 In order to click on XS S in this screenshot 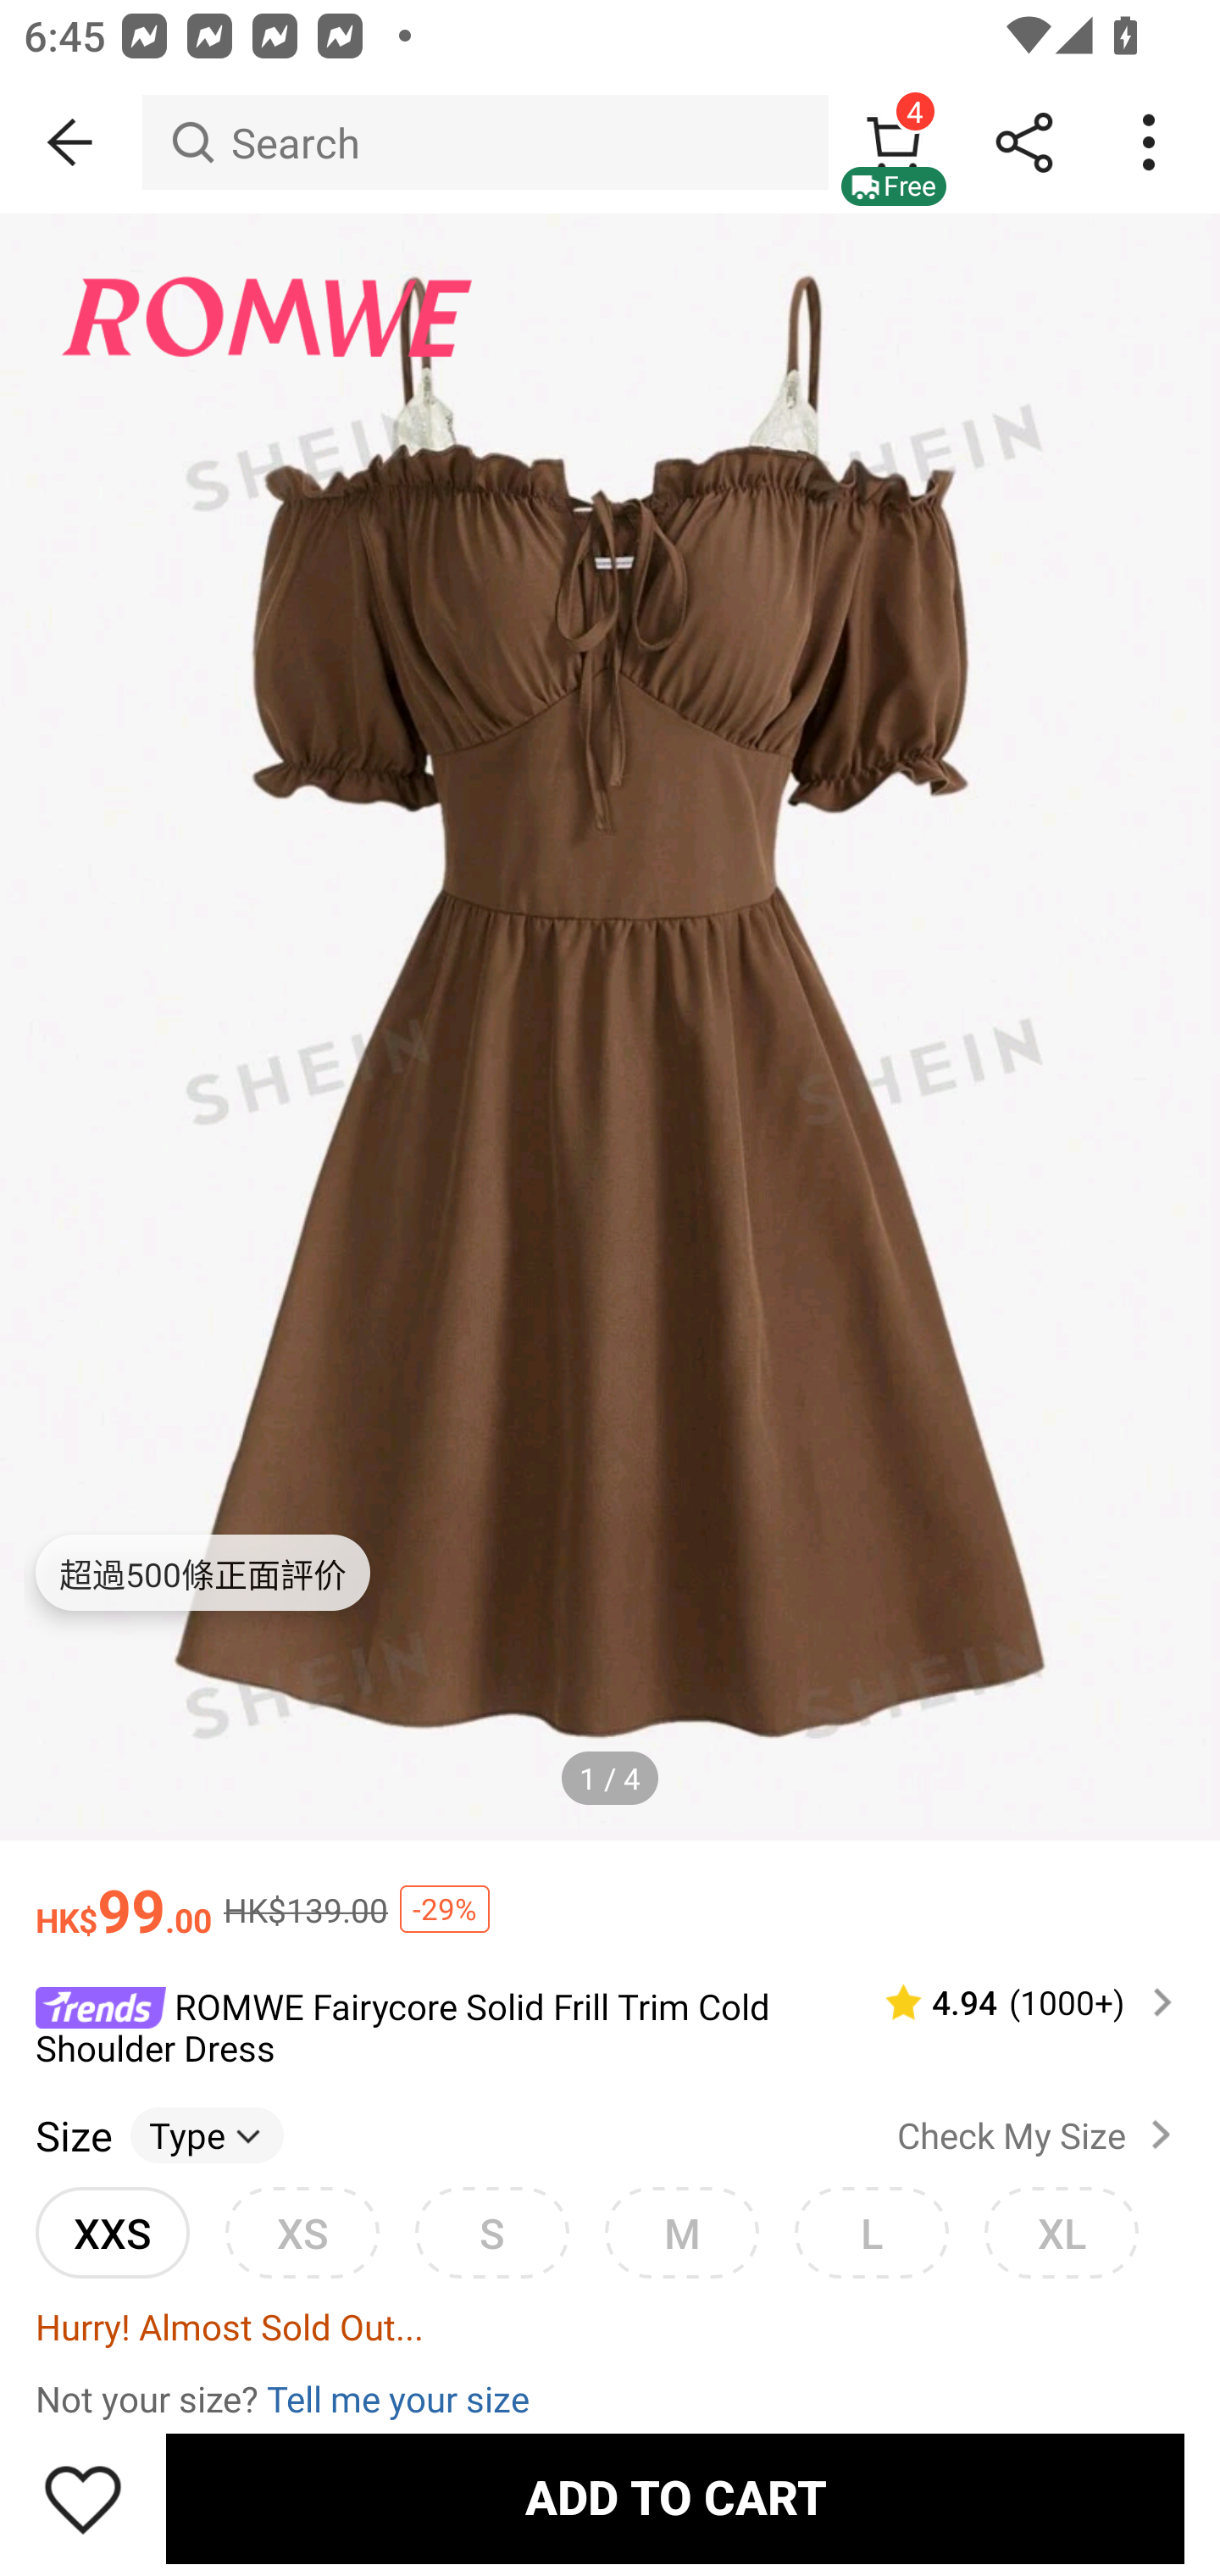, I will do `click(302, 2233)`.